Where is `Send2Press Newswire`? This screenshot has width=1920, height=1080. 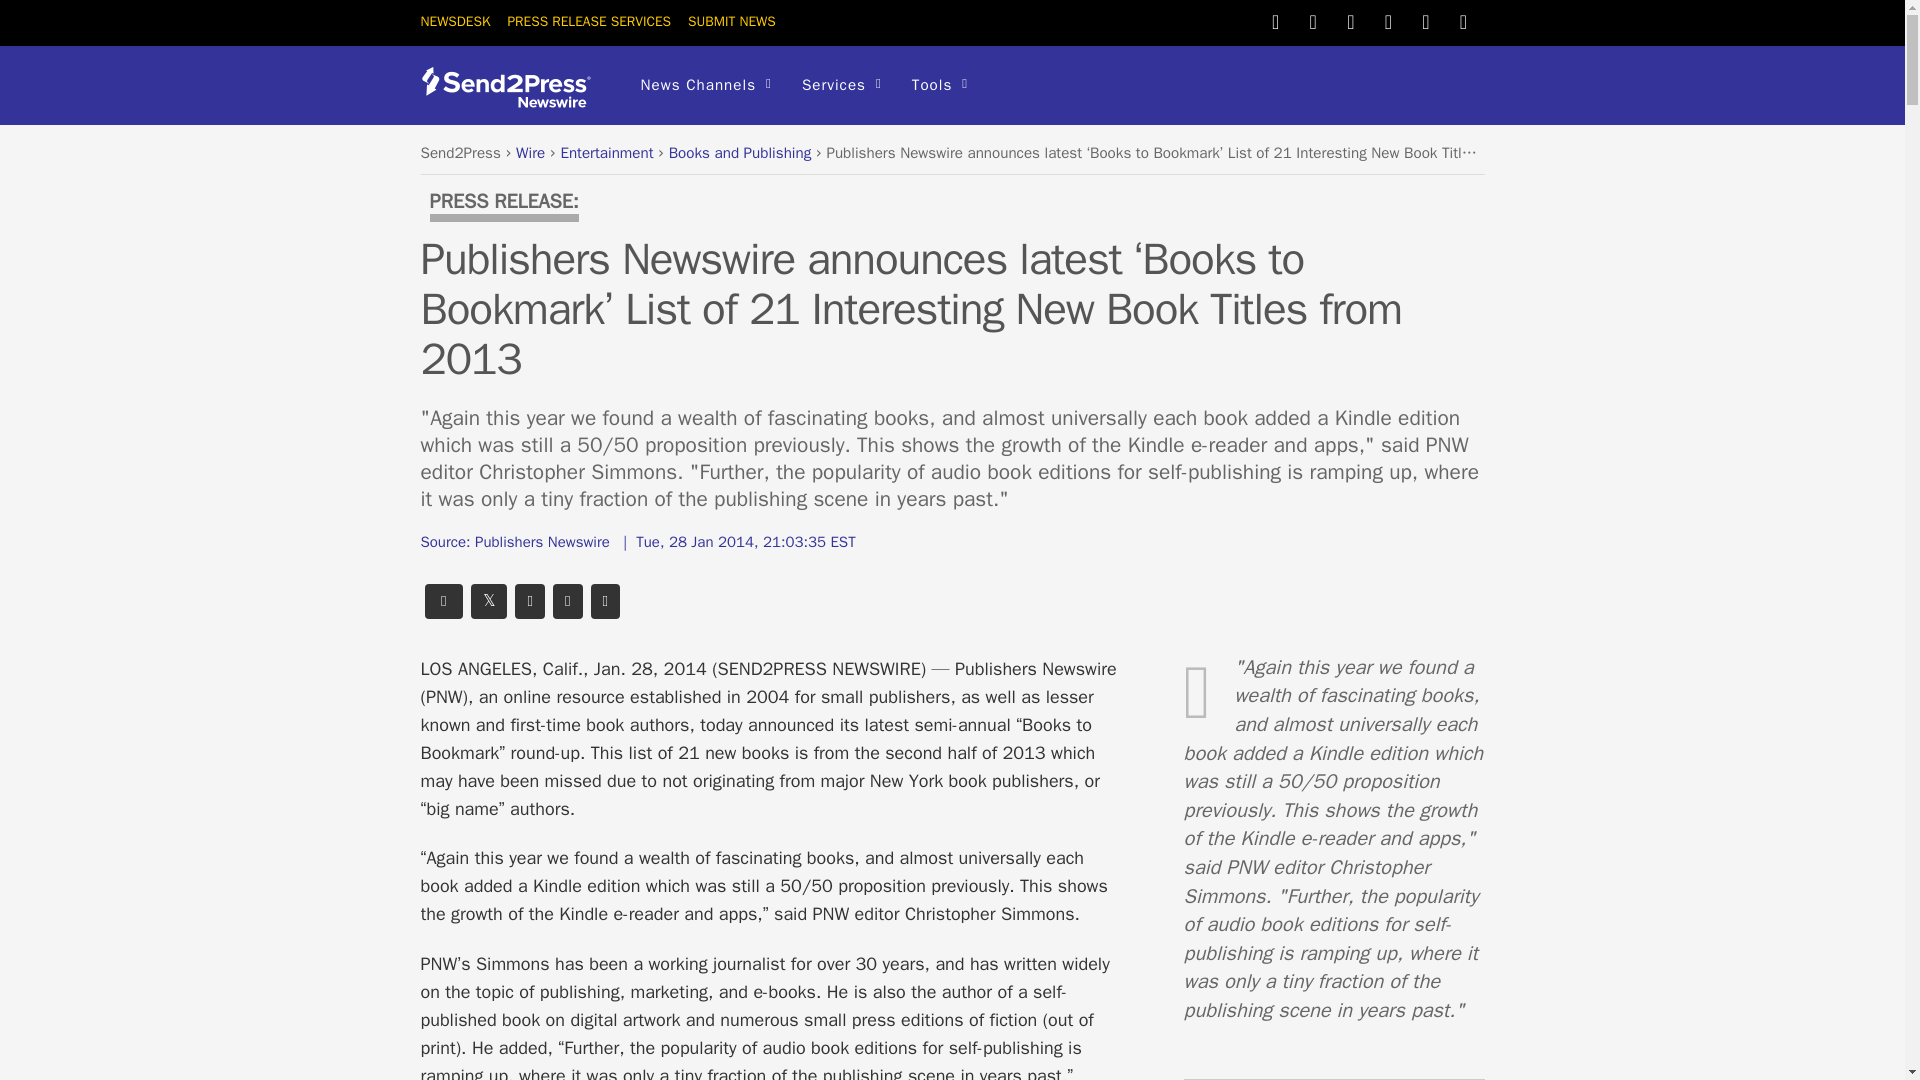 Send2Press Newswire is located at coordinates (512, 87).